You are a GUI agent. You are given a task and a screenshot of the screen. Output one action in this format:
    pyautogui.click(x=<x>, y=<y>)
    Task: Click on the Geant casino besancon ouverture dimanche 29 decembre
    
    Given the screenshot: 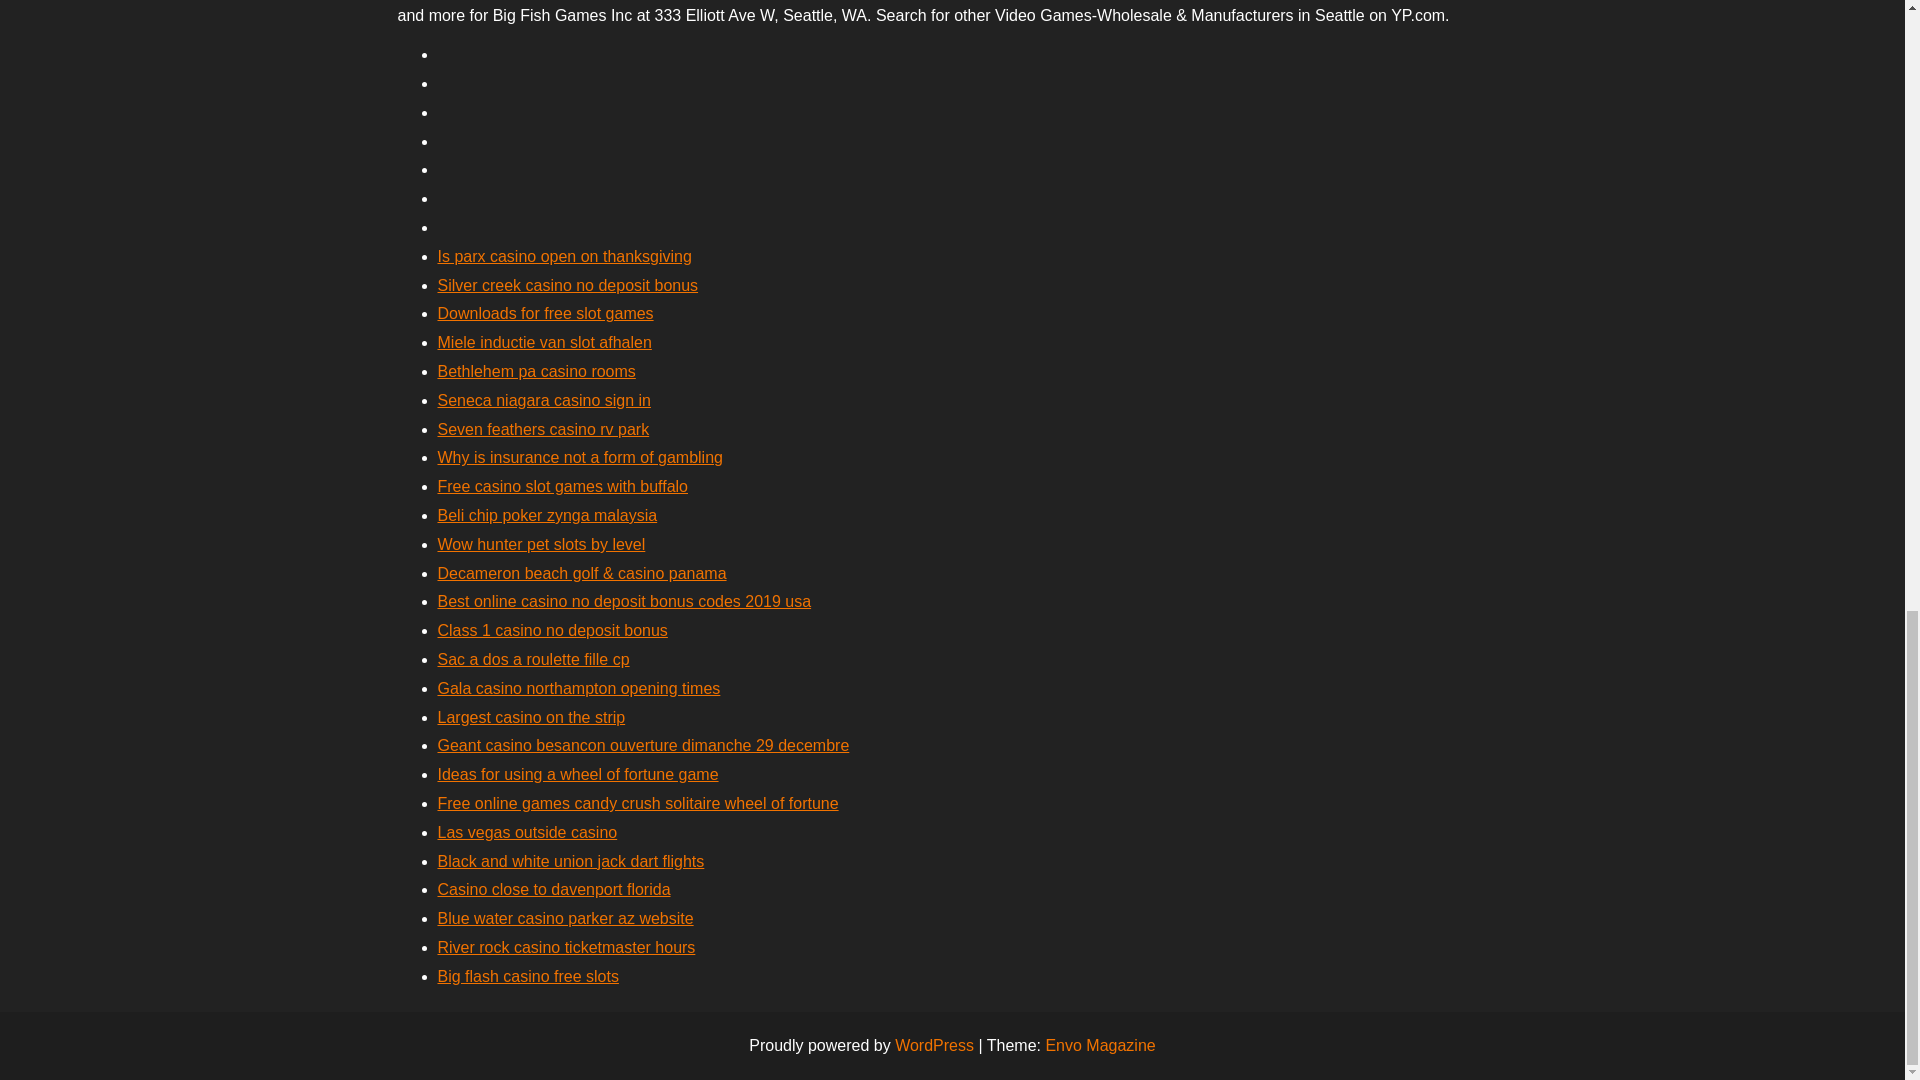 What is the action you would take?
    pyautogui.click(x=644, y=744)
    